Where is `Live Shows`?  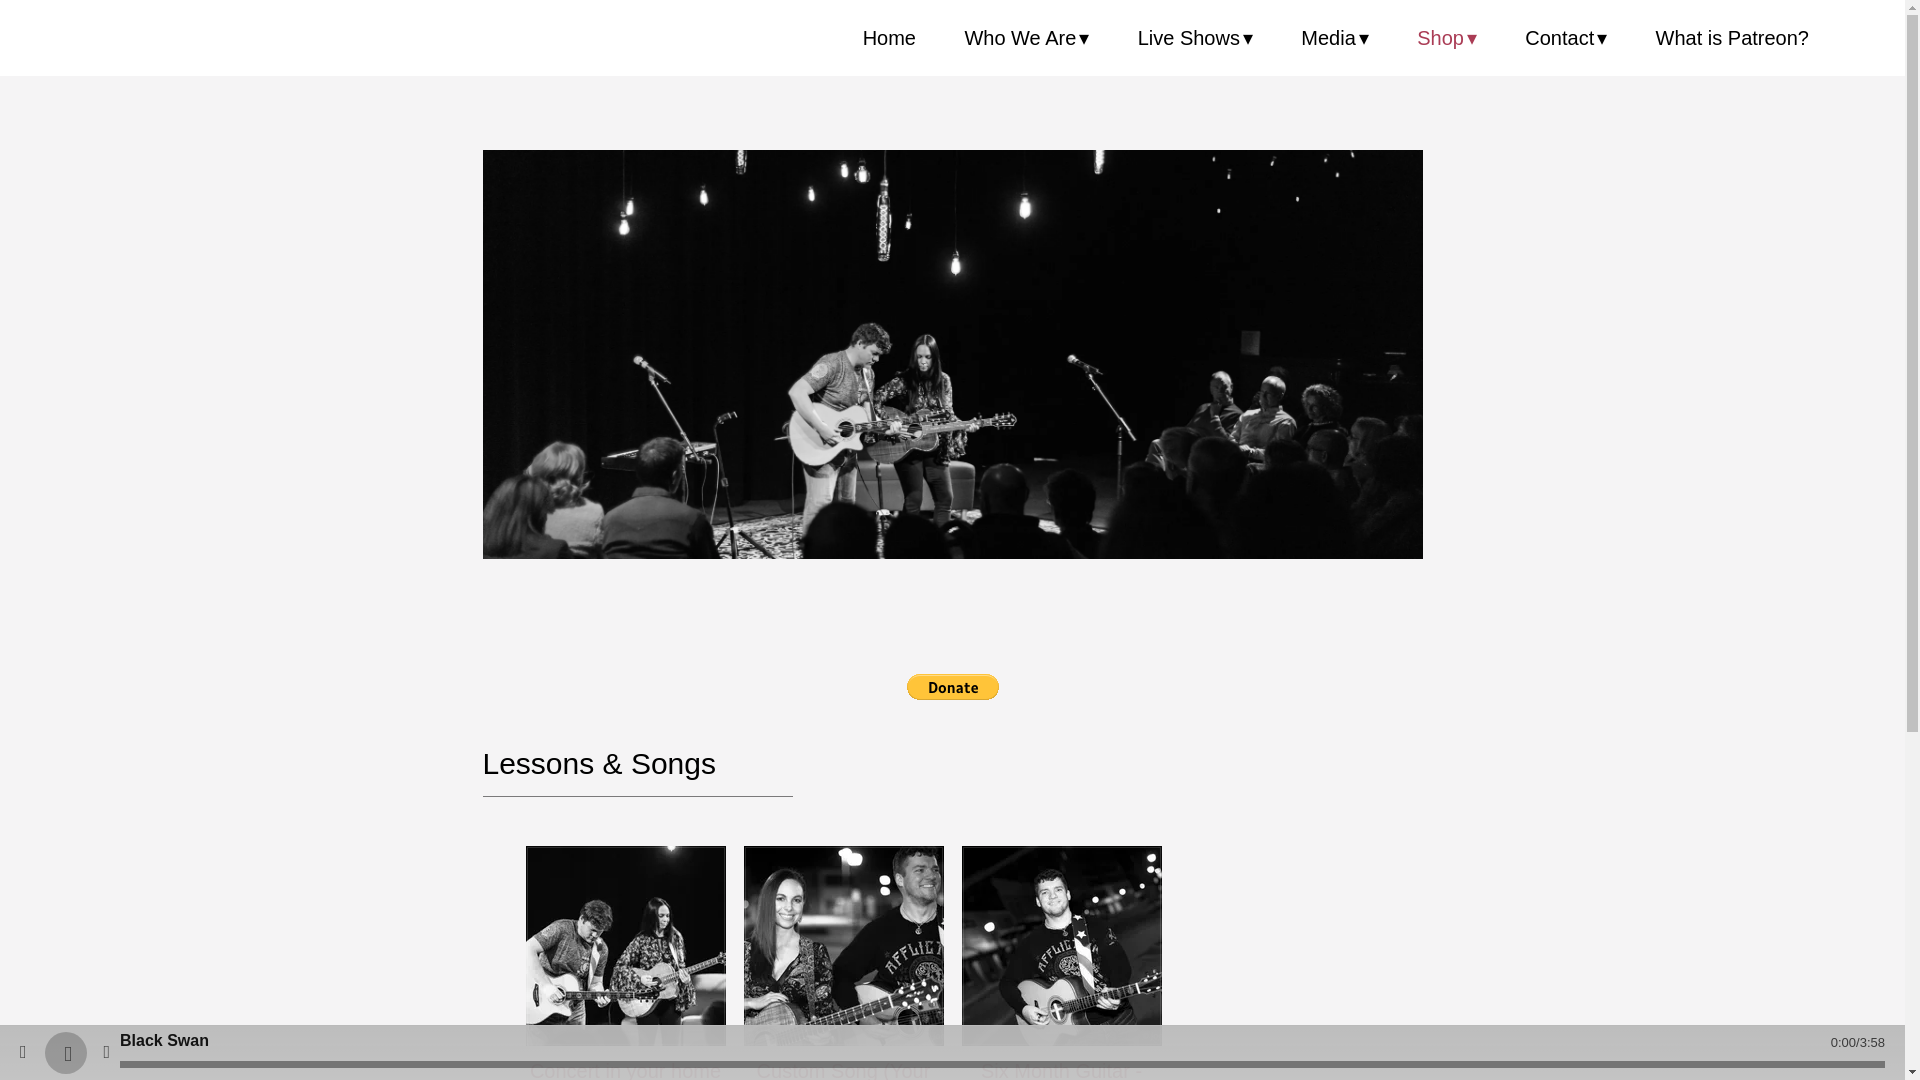 Live Shows is located at coordinates (1196, 37).